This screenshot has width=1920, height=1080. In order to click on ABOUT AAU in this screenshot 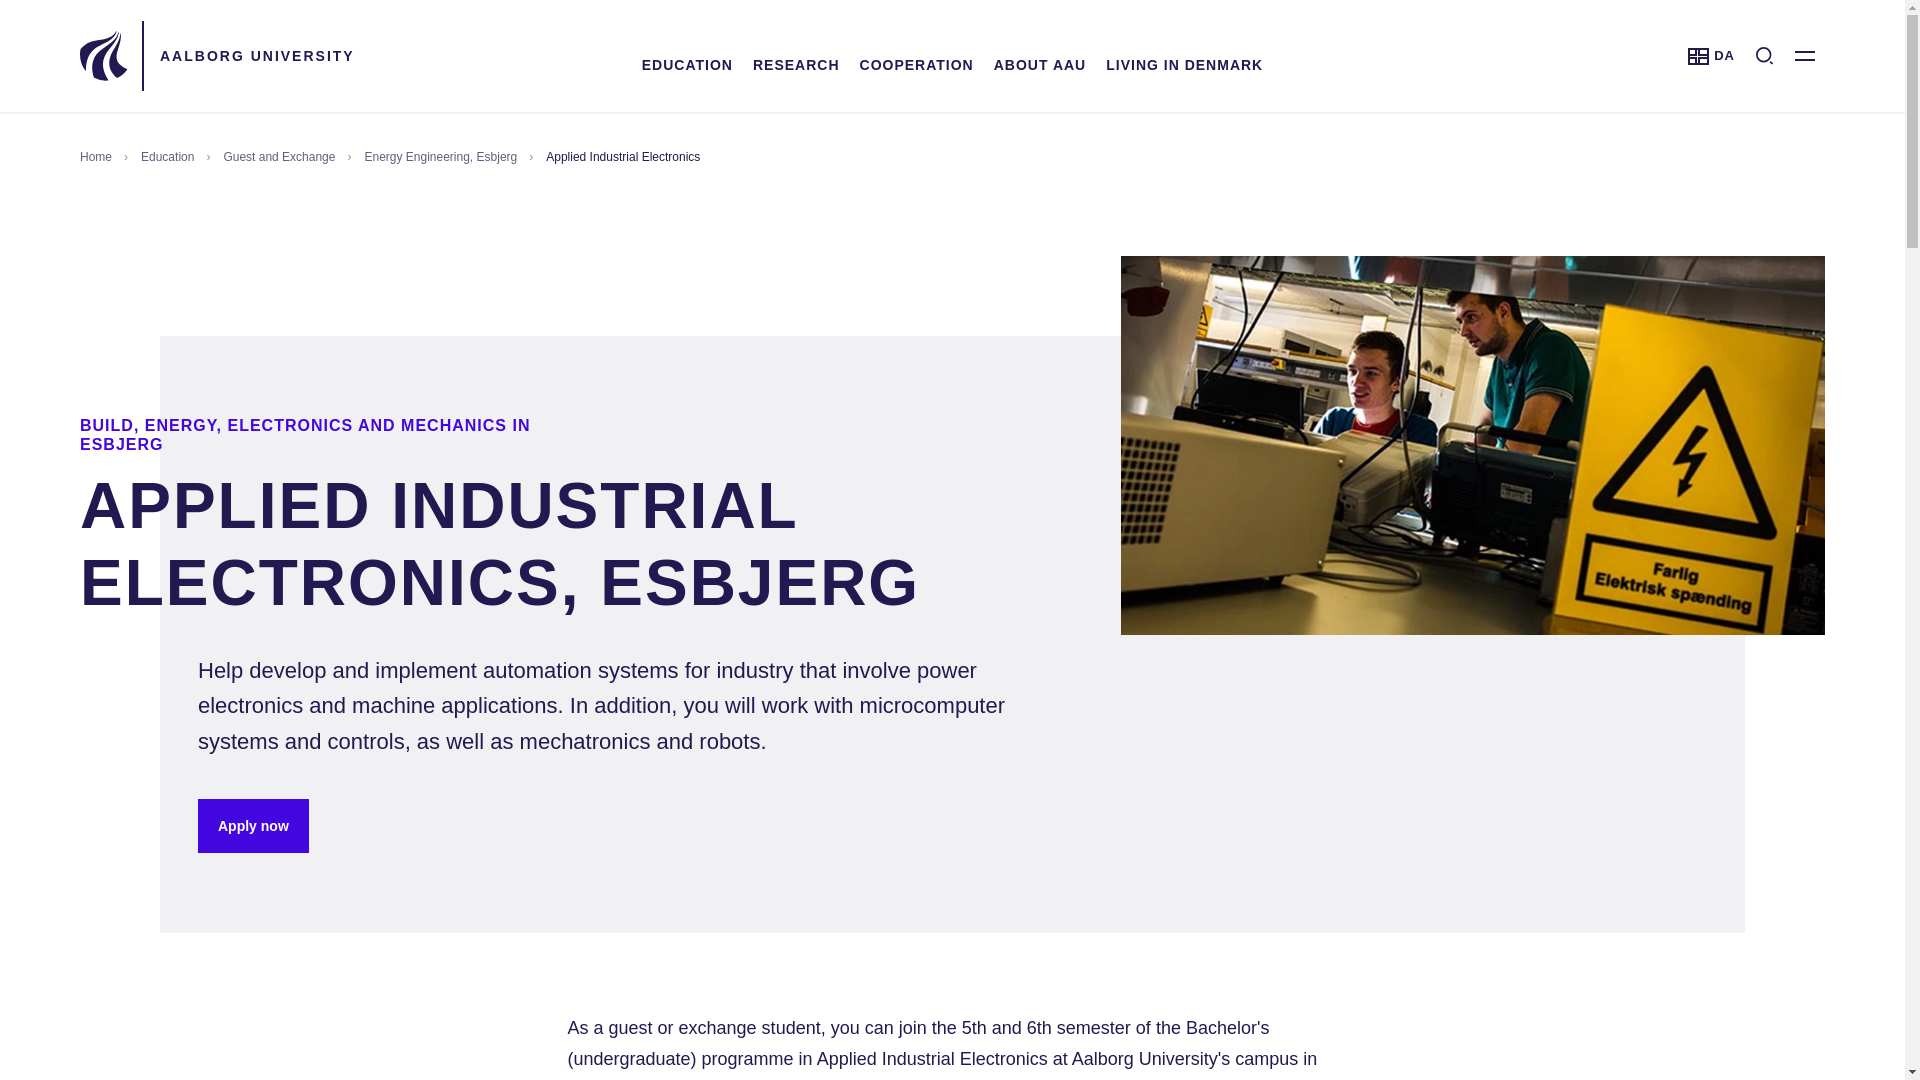, I will do `click(687, 65)`.